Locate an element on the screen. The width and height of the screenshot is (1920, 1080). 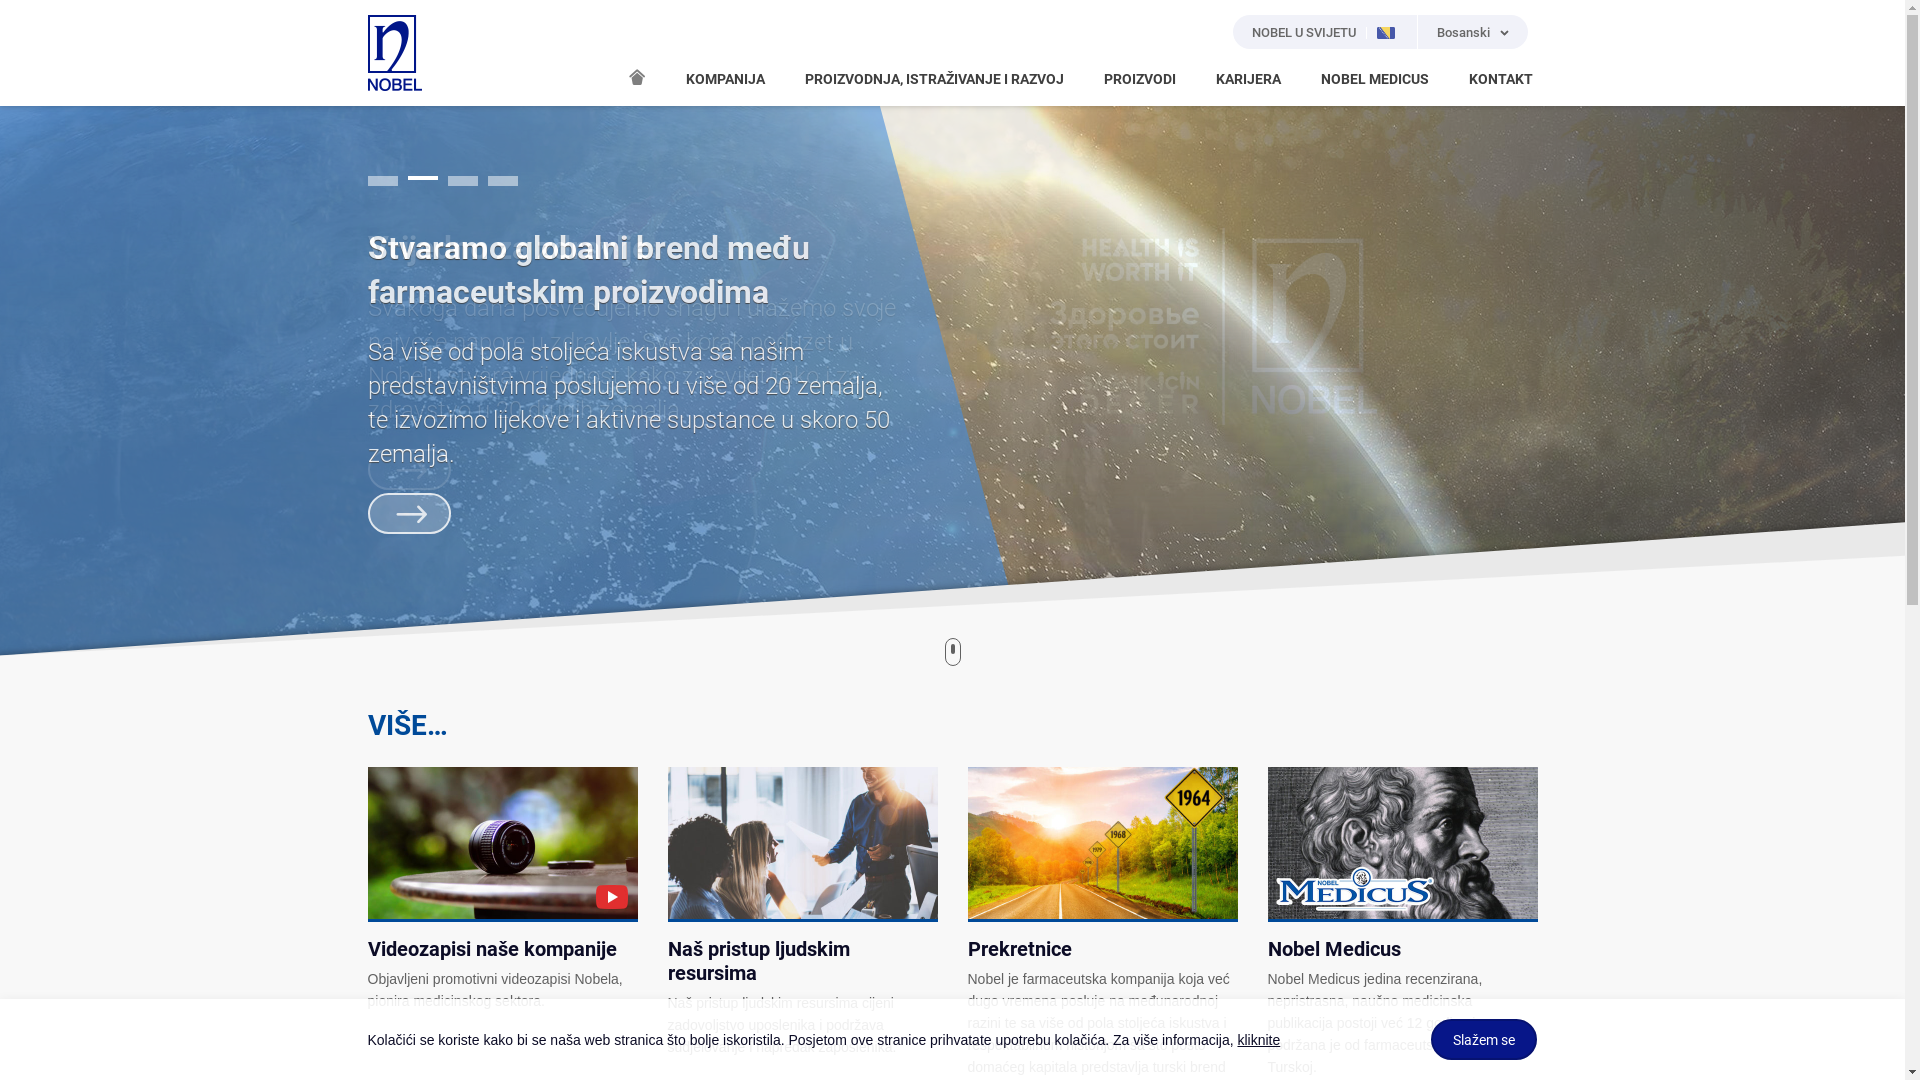
2 is located at coordinates (423, 181).